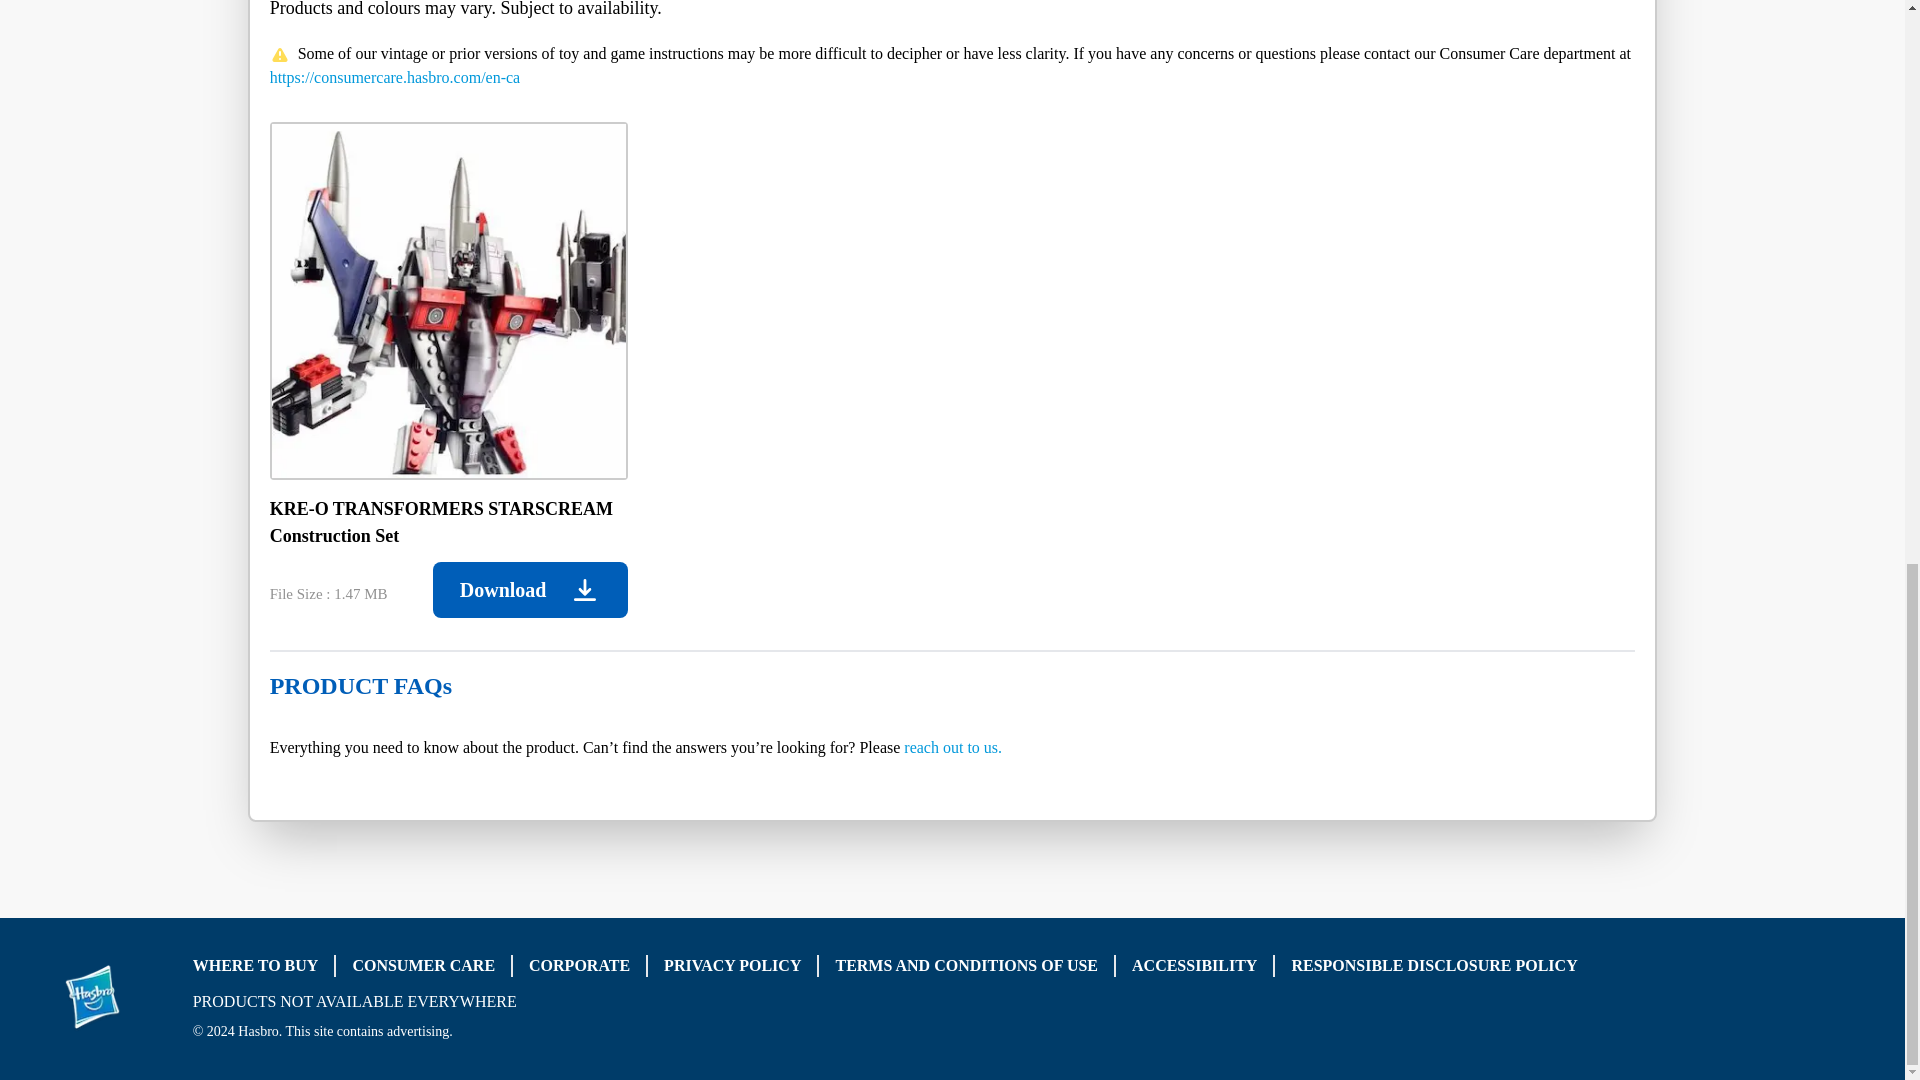  Describe the element at coordinates (256, 965) in the screenshot. I see `WHERE TO BUY` at that location.